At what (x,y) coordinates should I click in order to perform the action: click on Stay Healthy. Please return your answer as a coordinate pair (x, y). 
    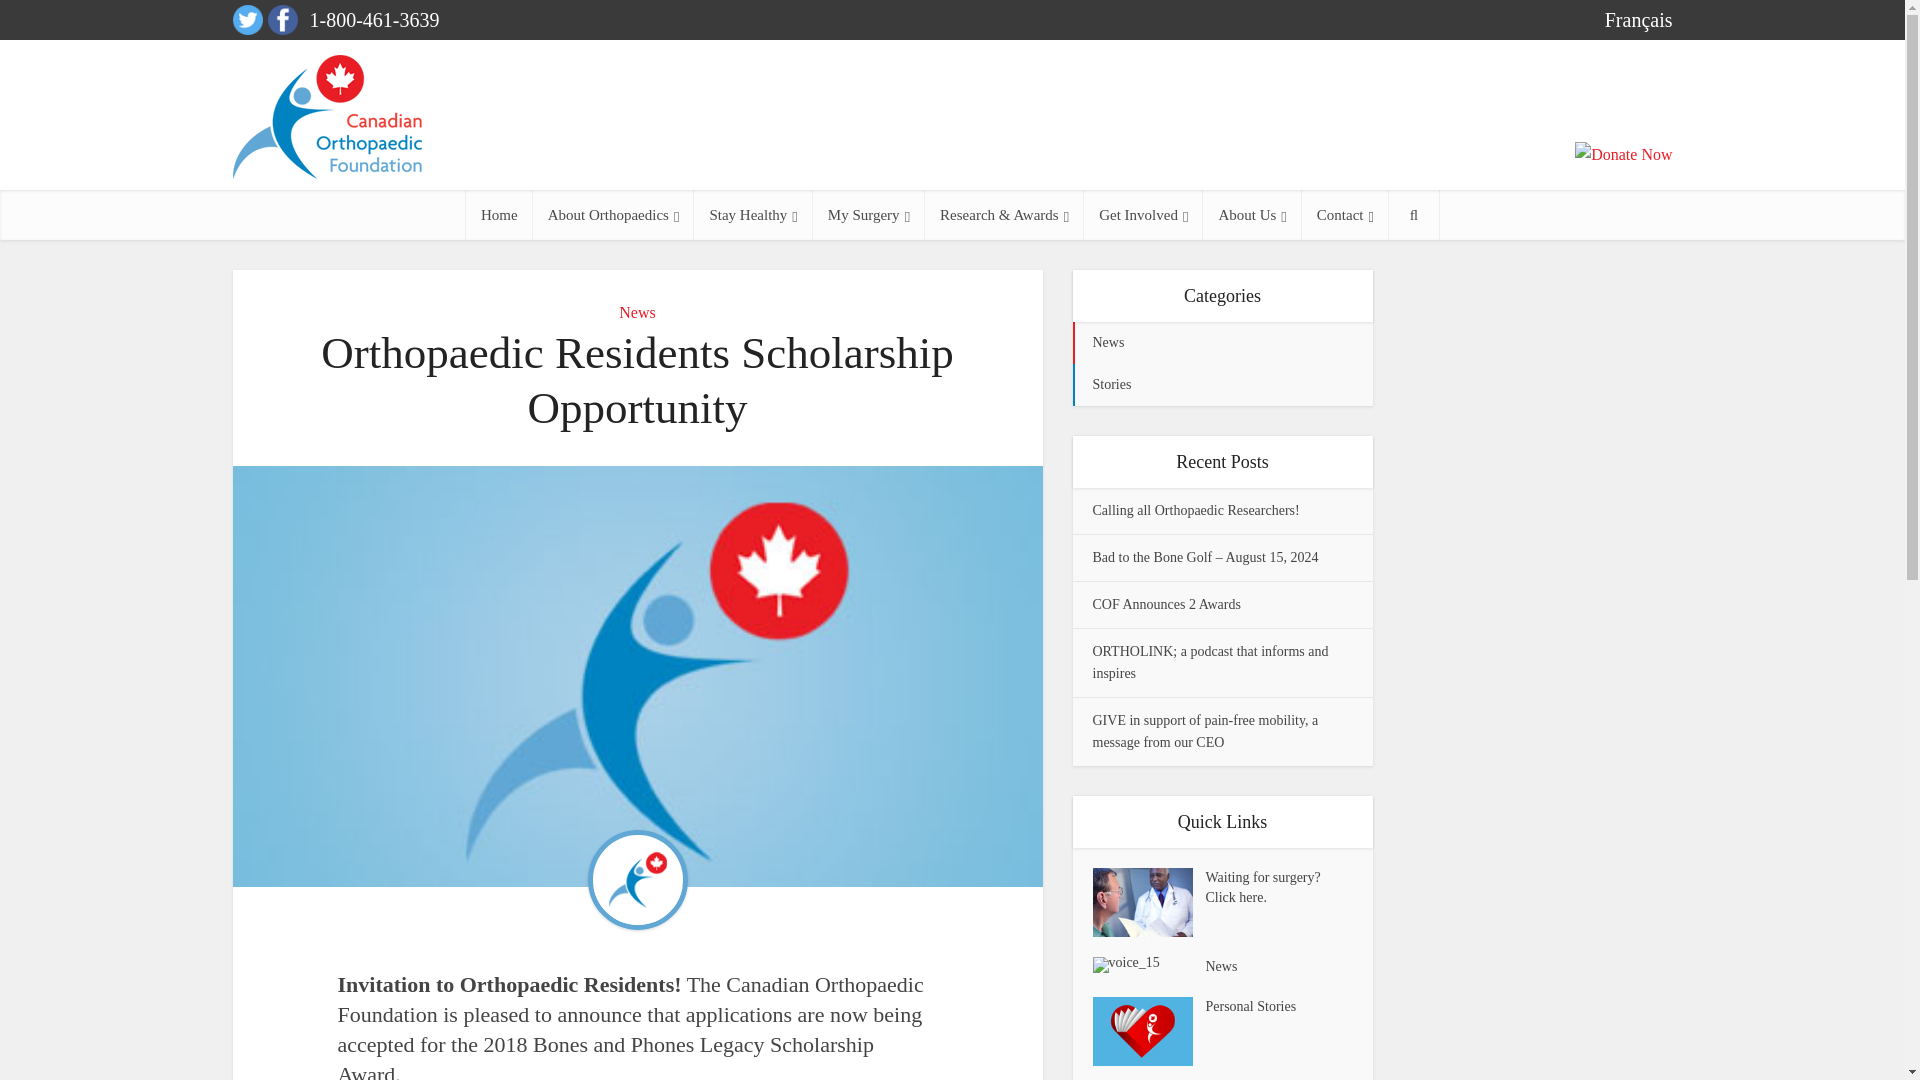
    Looking at the image, I should click on (752, 214).